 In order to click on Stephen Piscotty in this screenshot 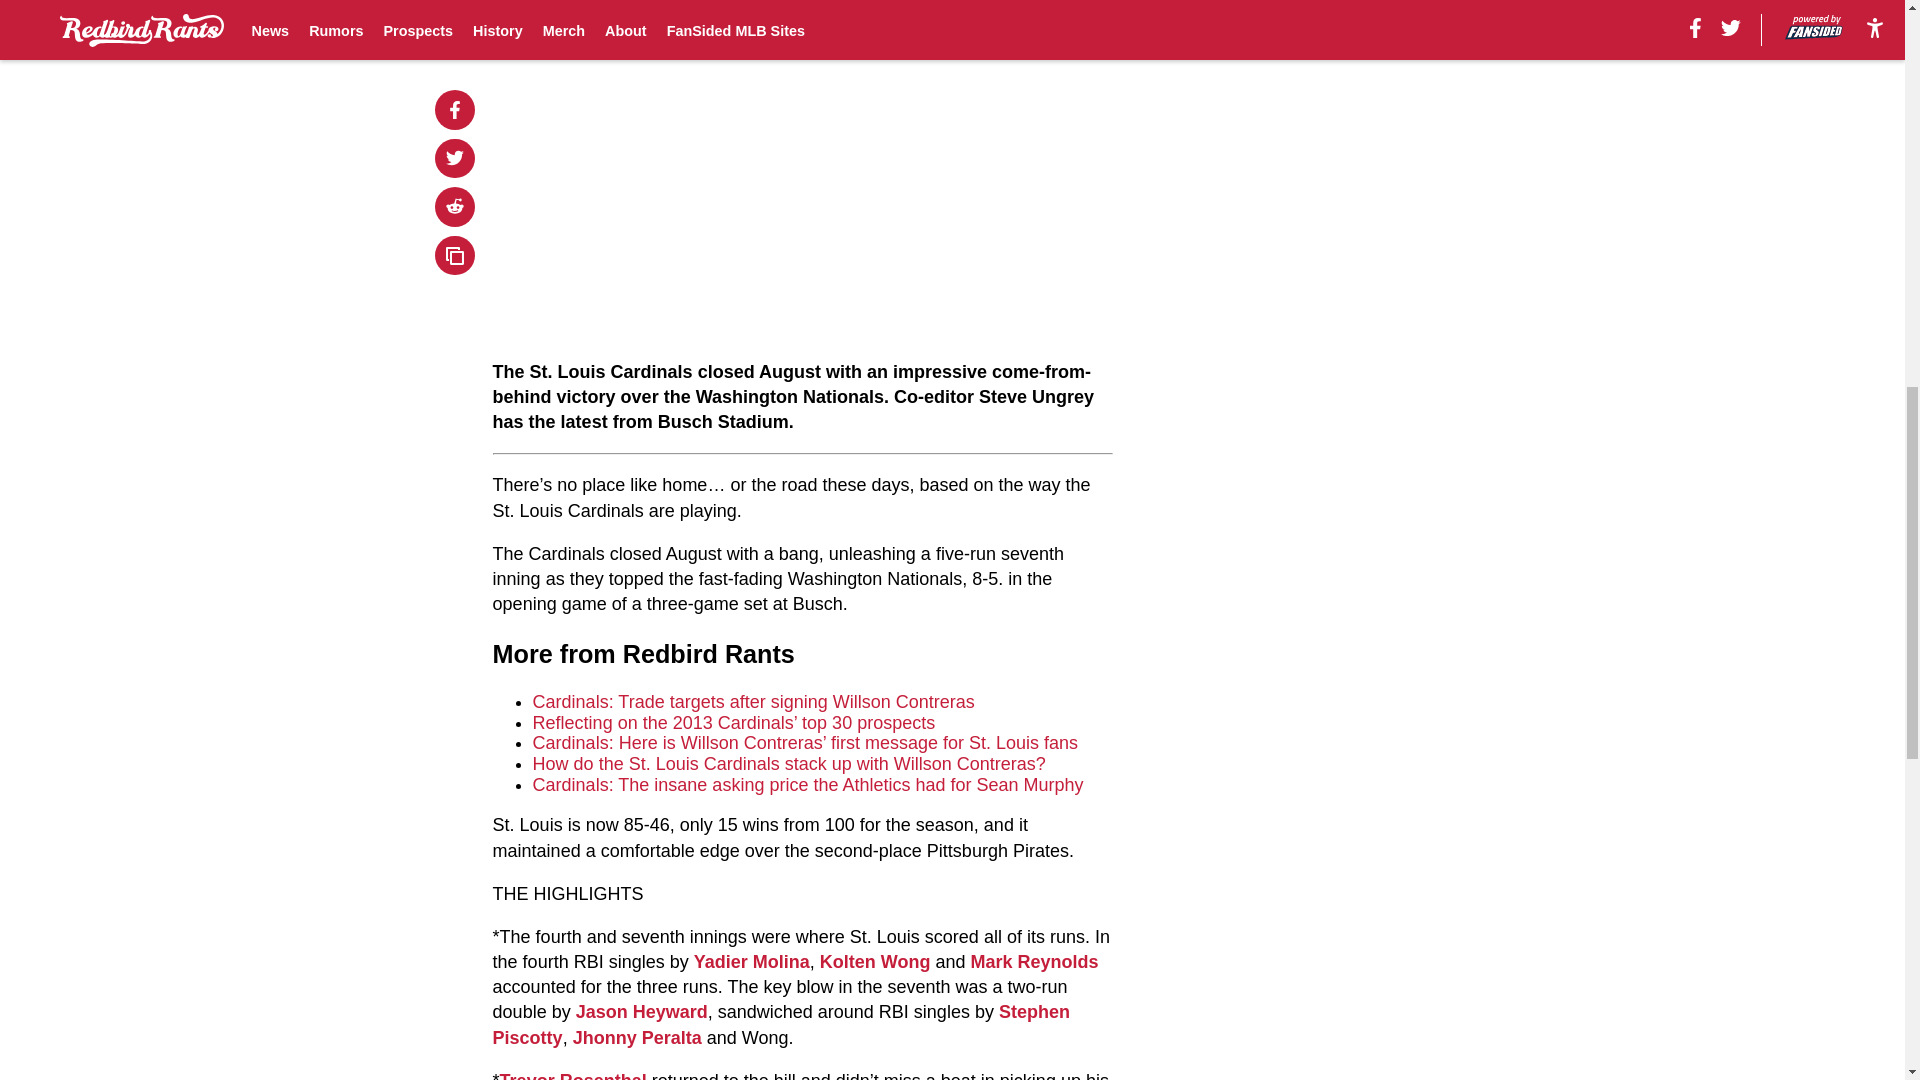, I will do `click(781, 1024)`.